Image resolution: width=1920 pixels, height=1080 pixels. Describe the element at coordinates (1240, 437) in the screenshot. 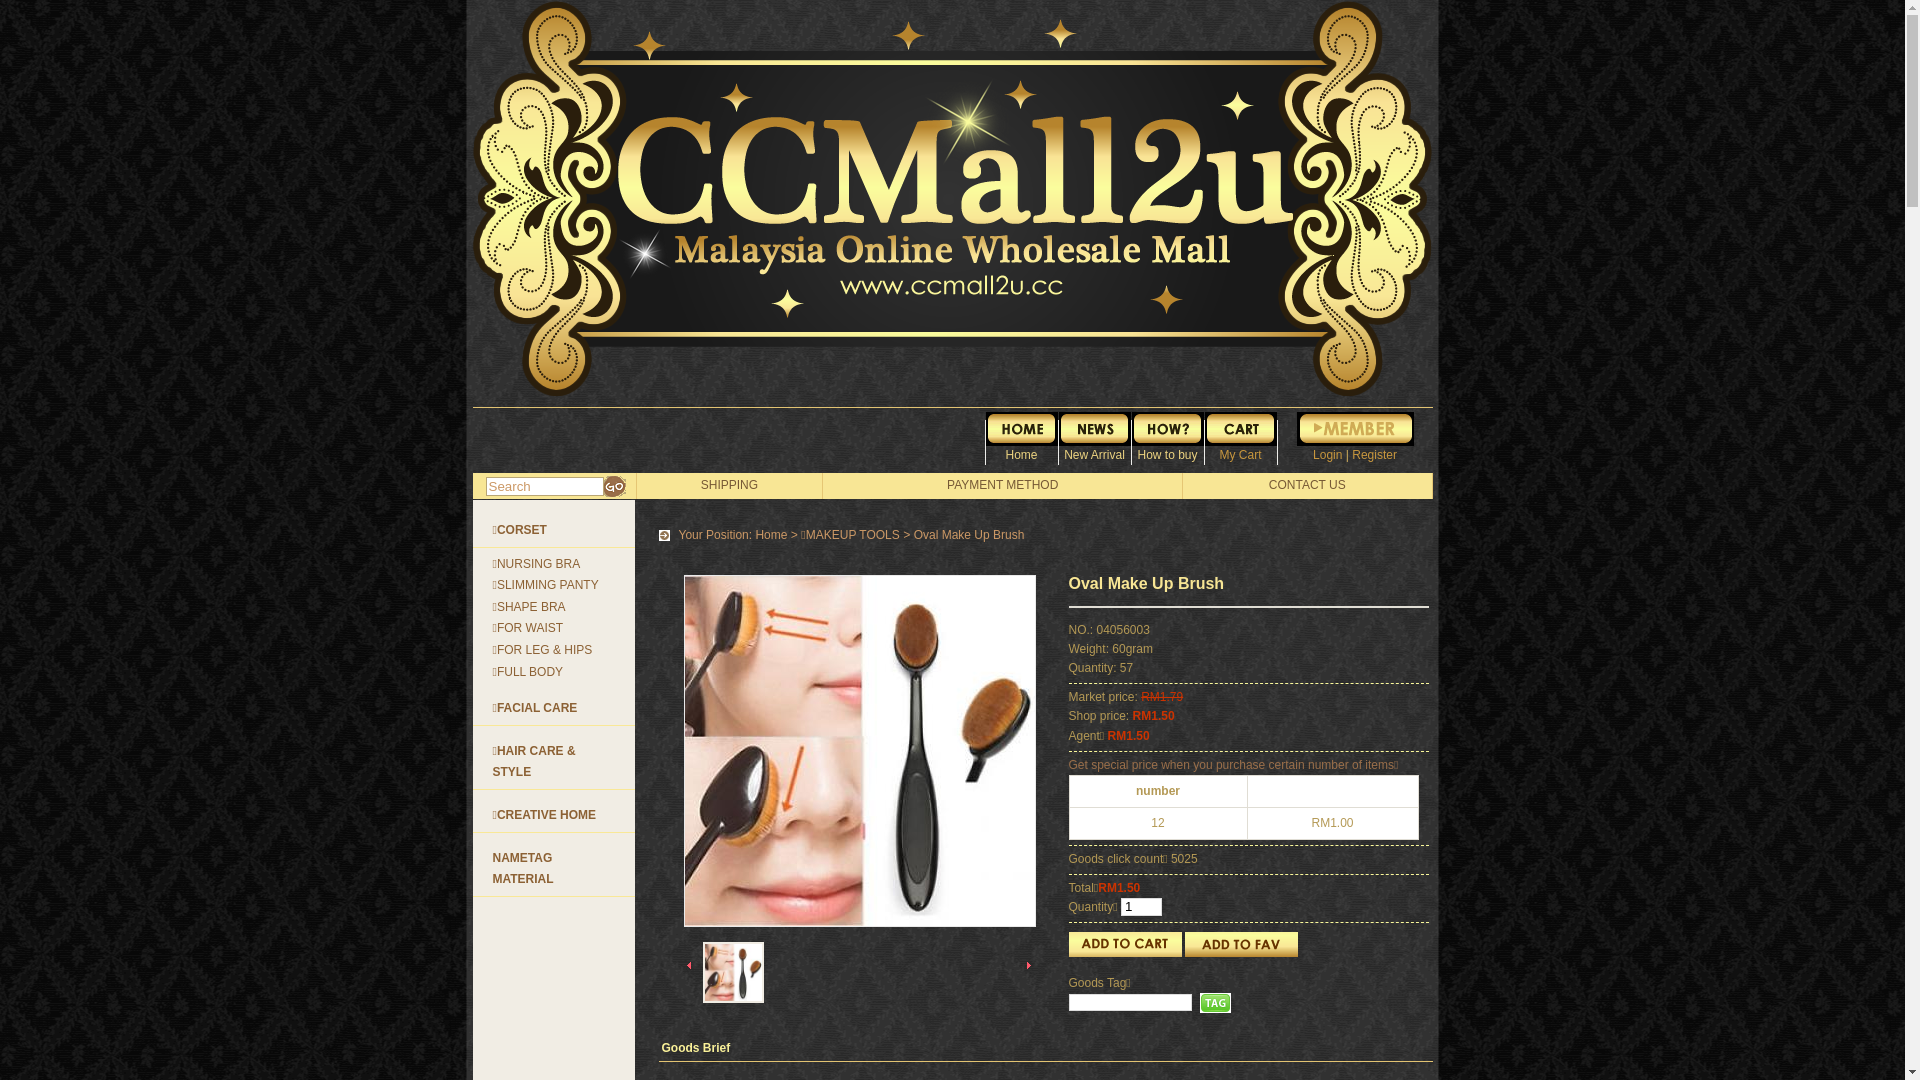

I see `My Cart` at that location.